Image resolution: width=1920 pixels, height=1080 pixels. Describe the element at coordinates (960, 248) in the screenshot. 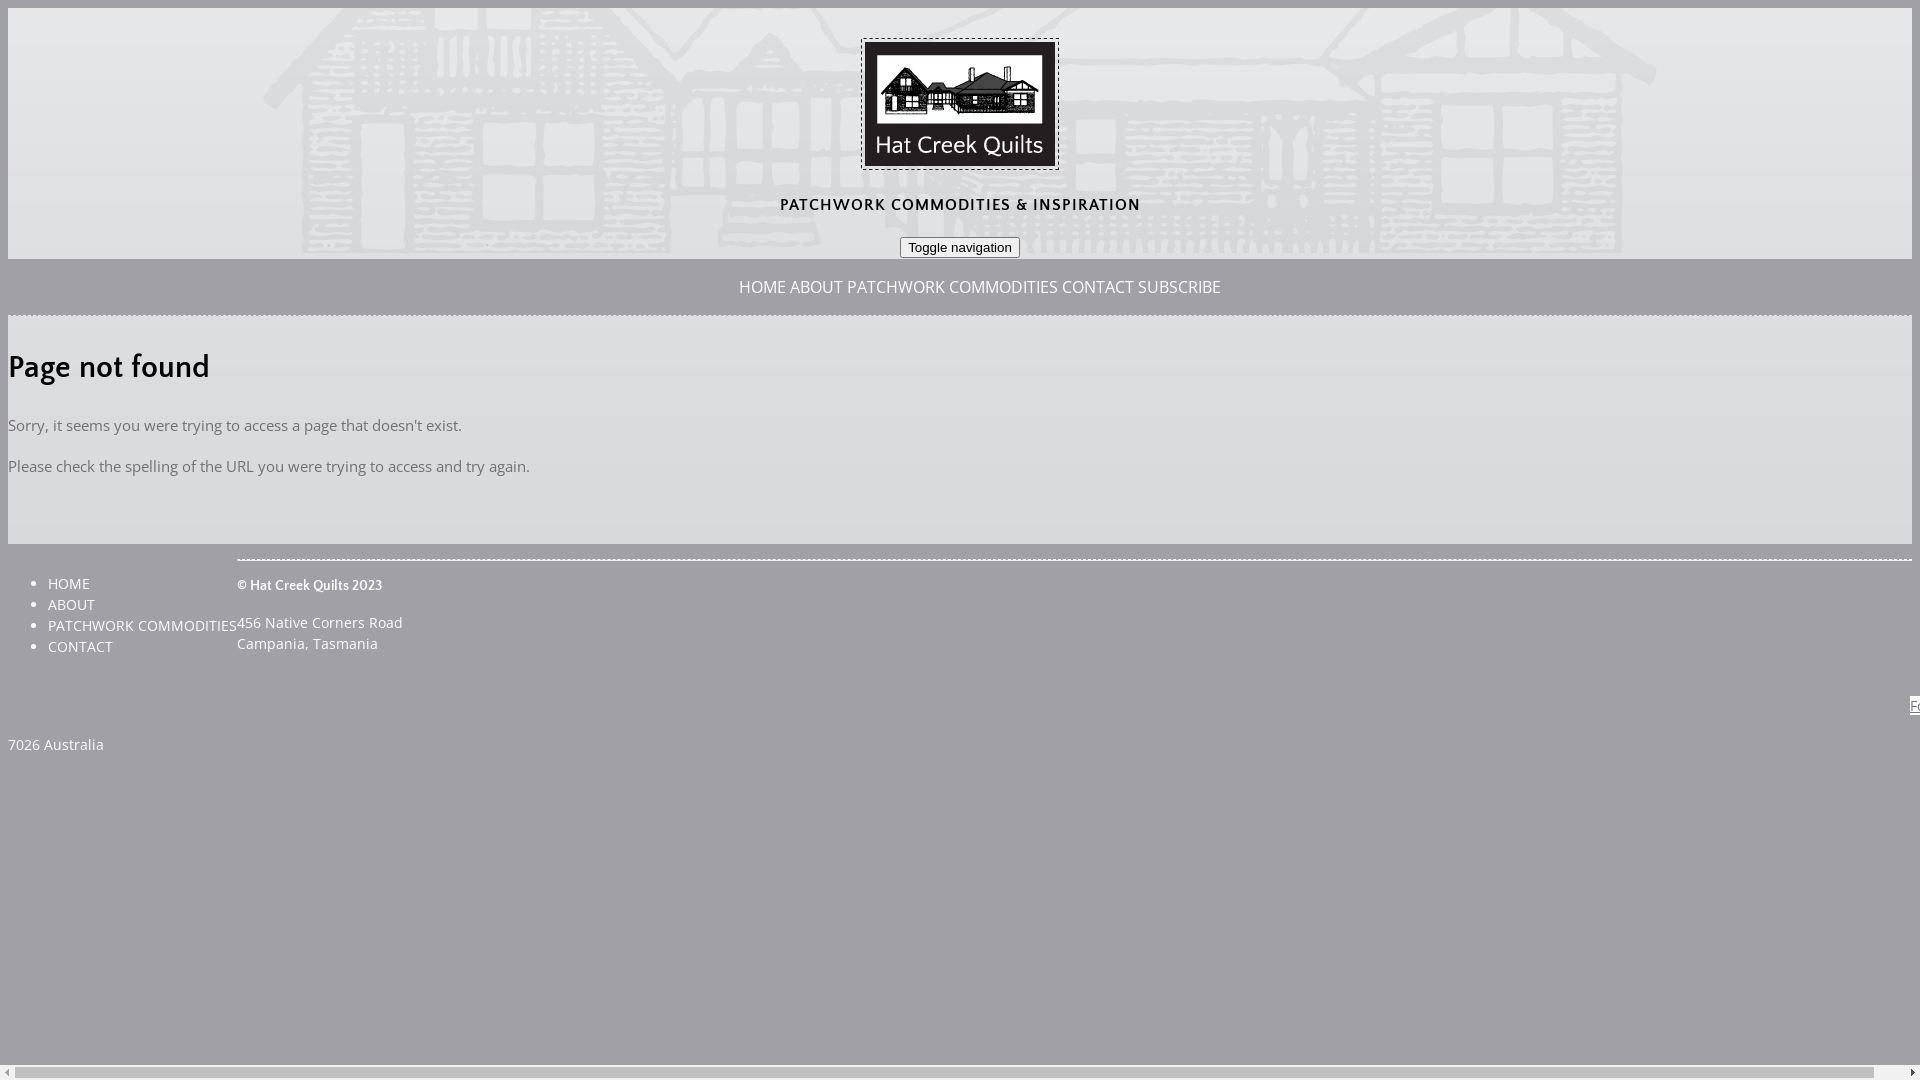

I see `Toggle navigation` at that location.